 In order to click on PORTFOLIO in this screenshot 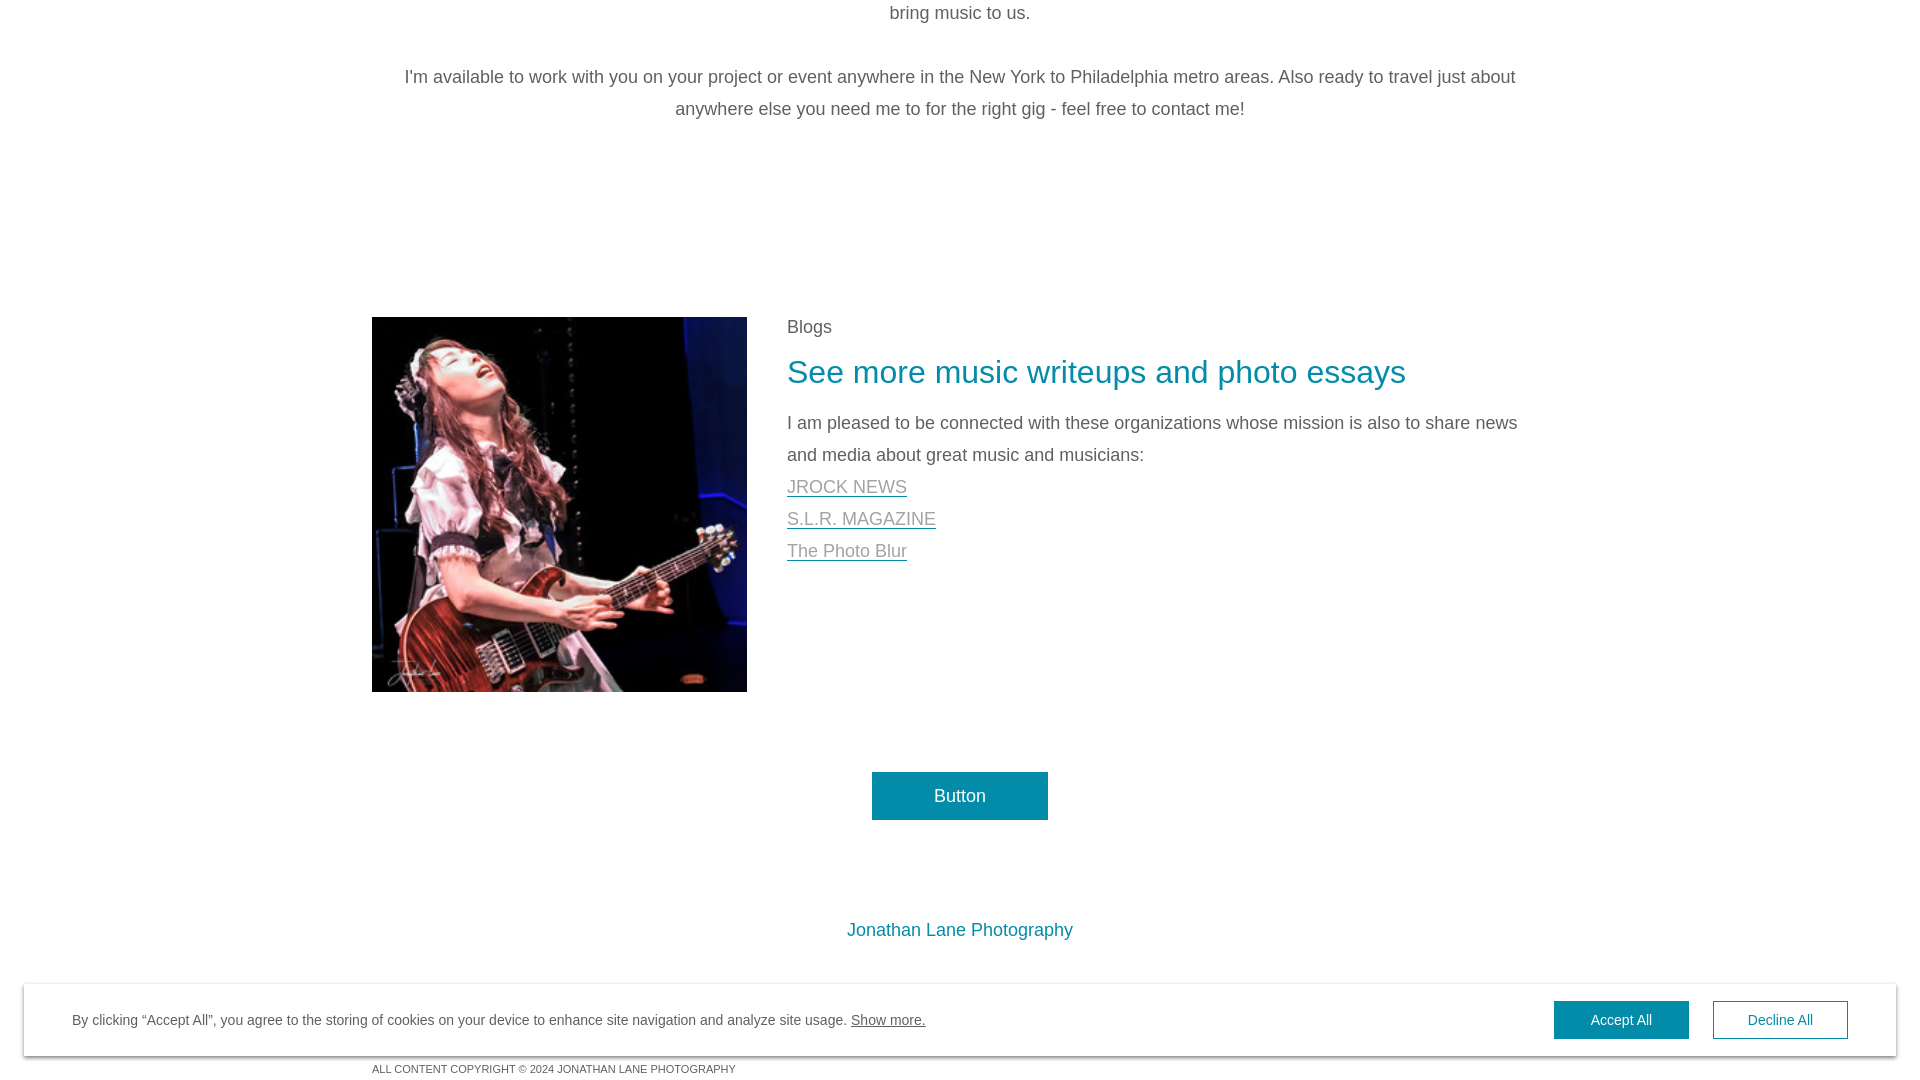, I will do `click(482, 1007)`.